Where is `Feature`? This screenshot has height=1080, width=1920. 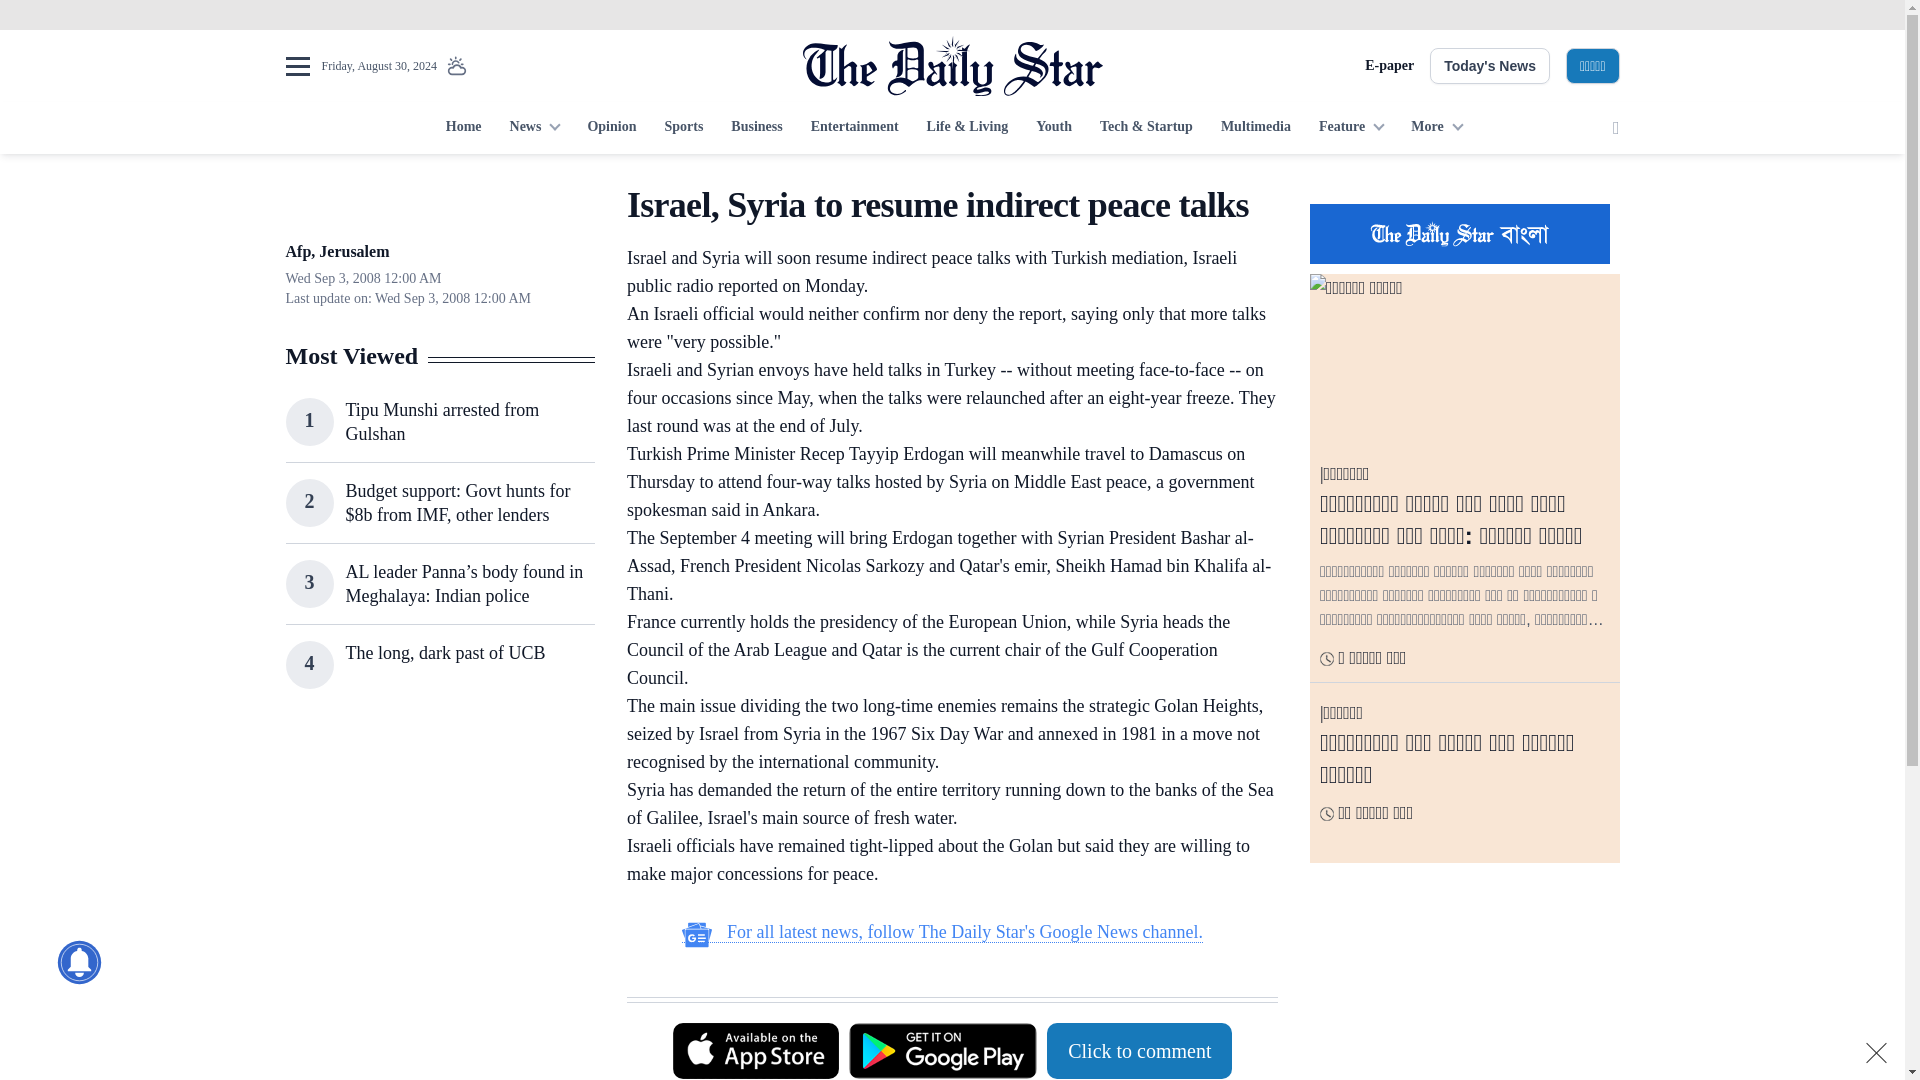
Feature is located at coordinates (1351, 128).